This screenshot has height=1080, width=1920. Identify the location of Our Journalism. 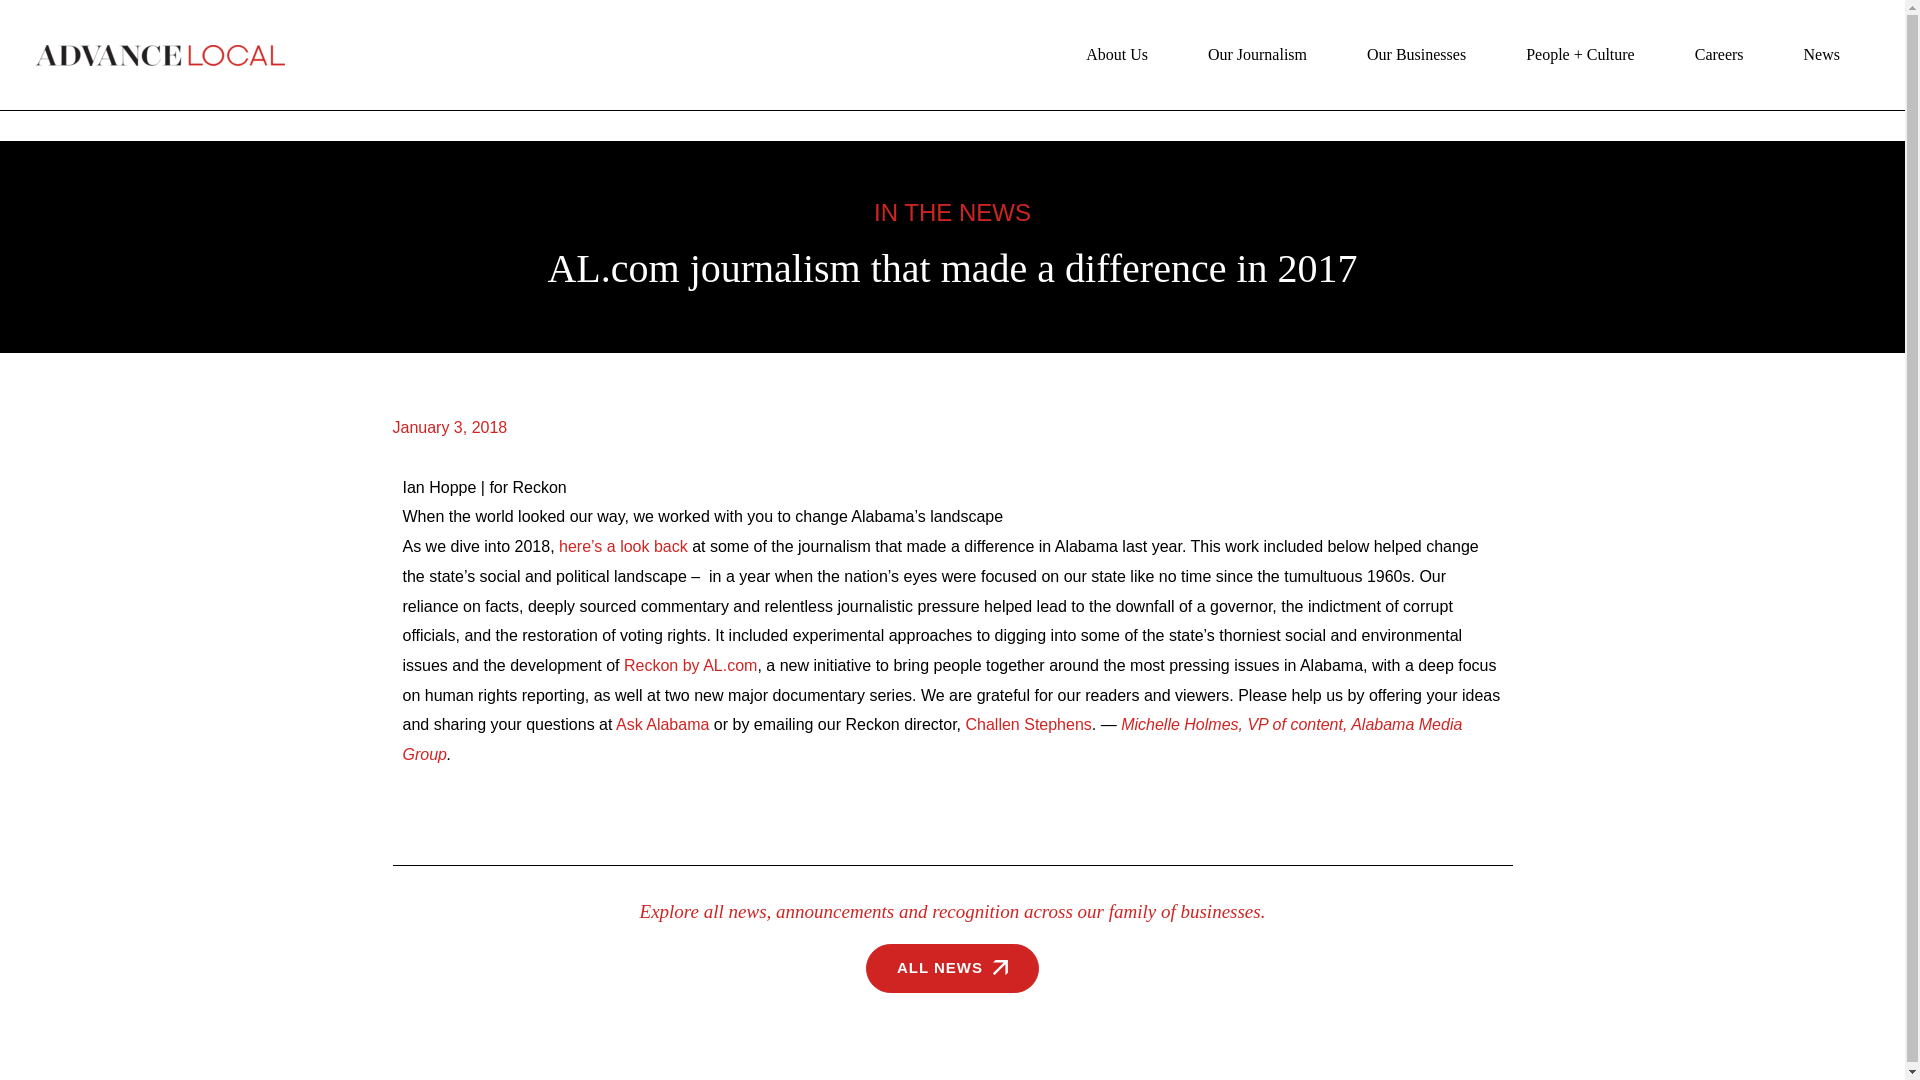
(1257, 54).